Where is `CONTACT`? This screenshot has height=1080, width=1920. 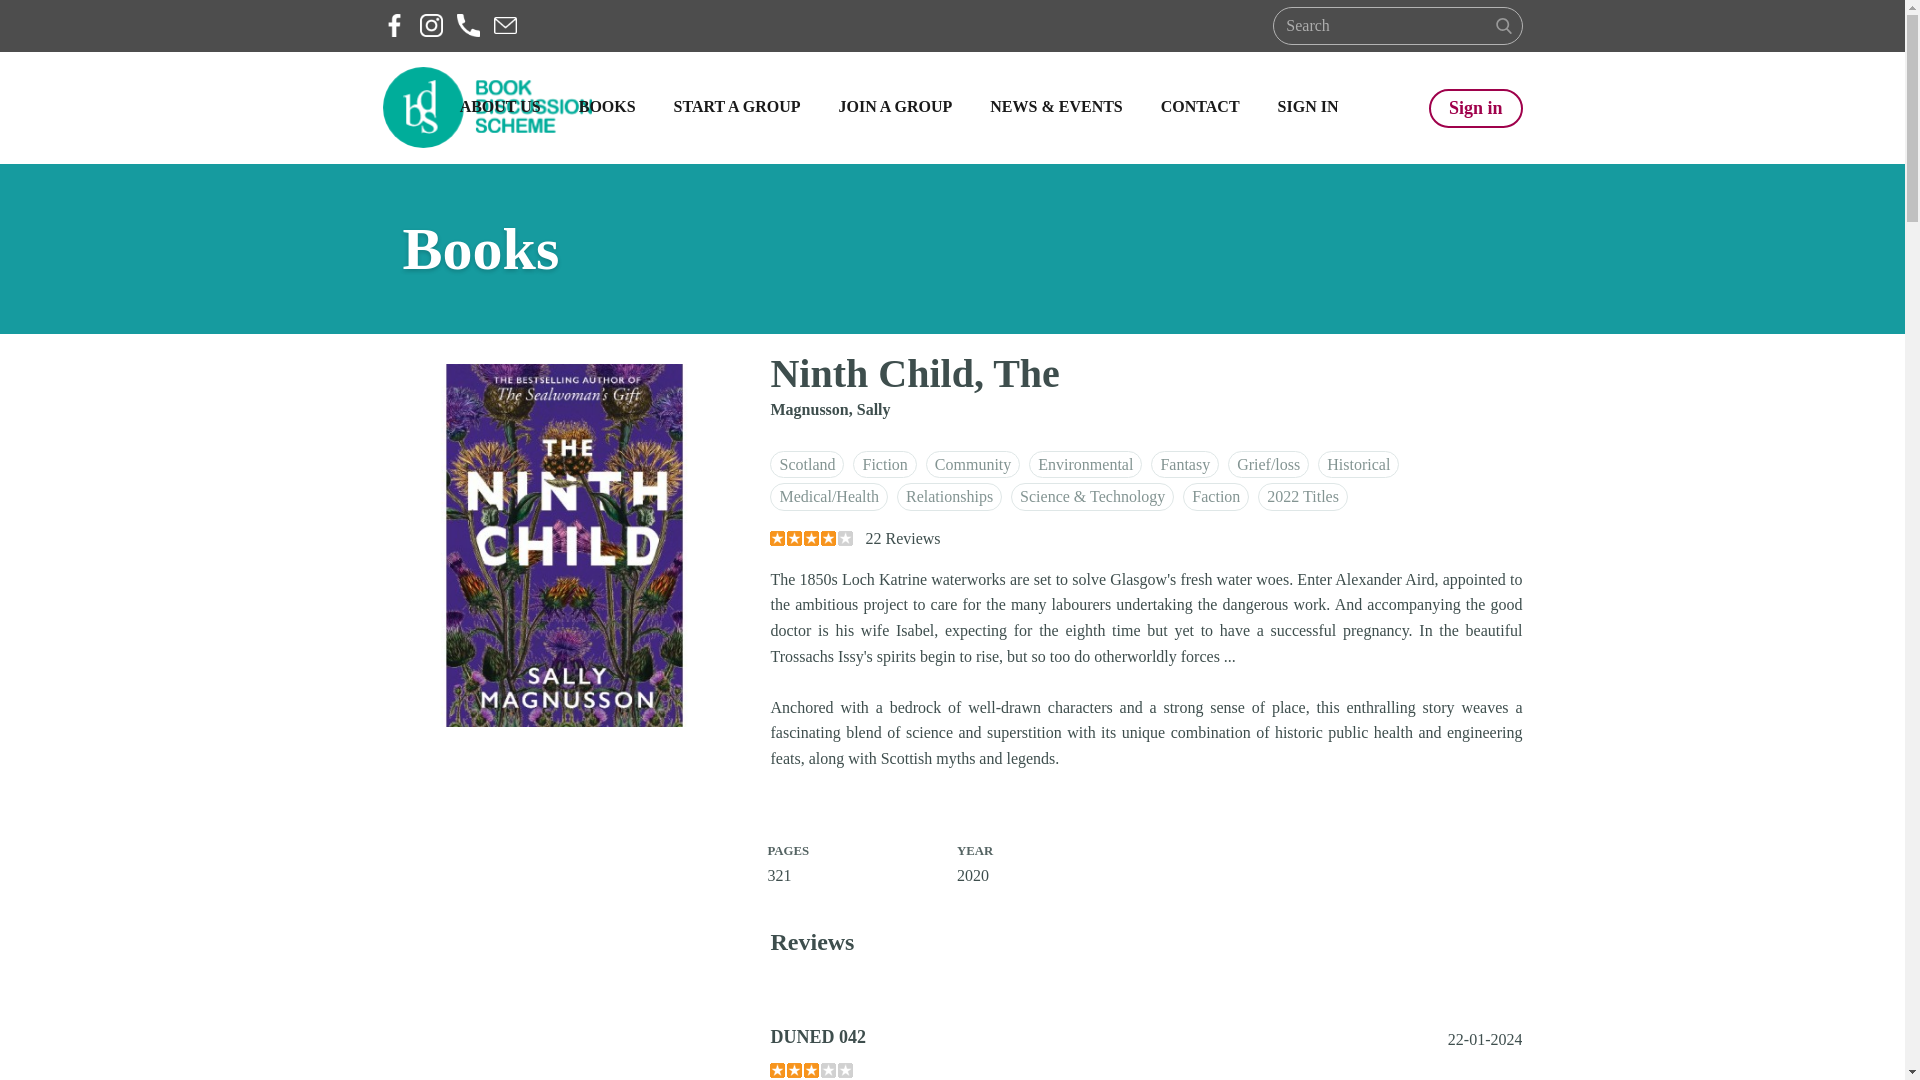 CONTACT is located at coordinates (1200, 108).